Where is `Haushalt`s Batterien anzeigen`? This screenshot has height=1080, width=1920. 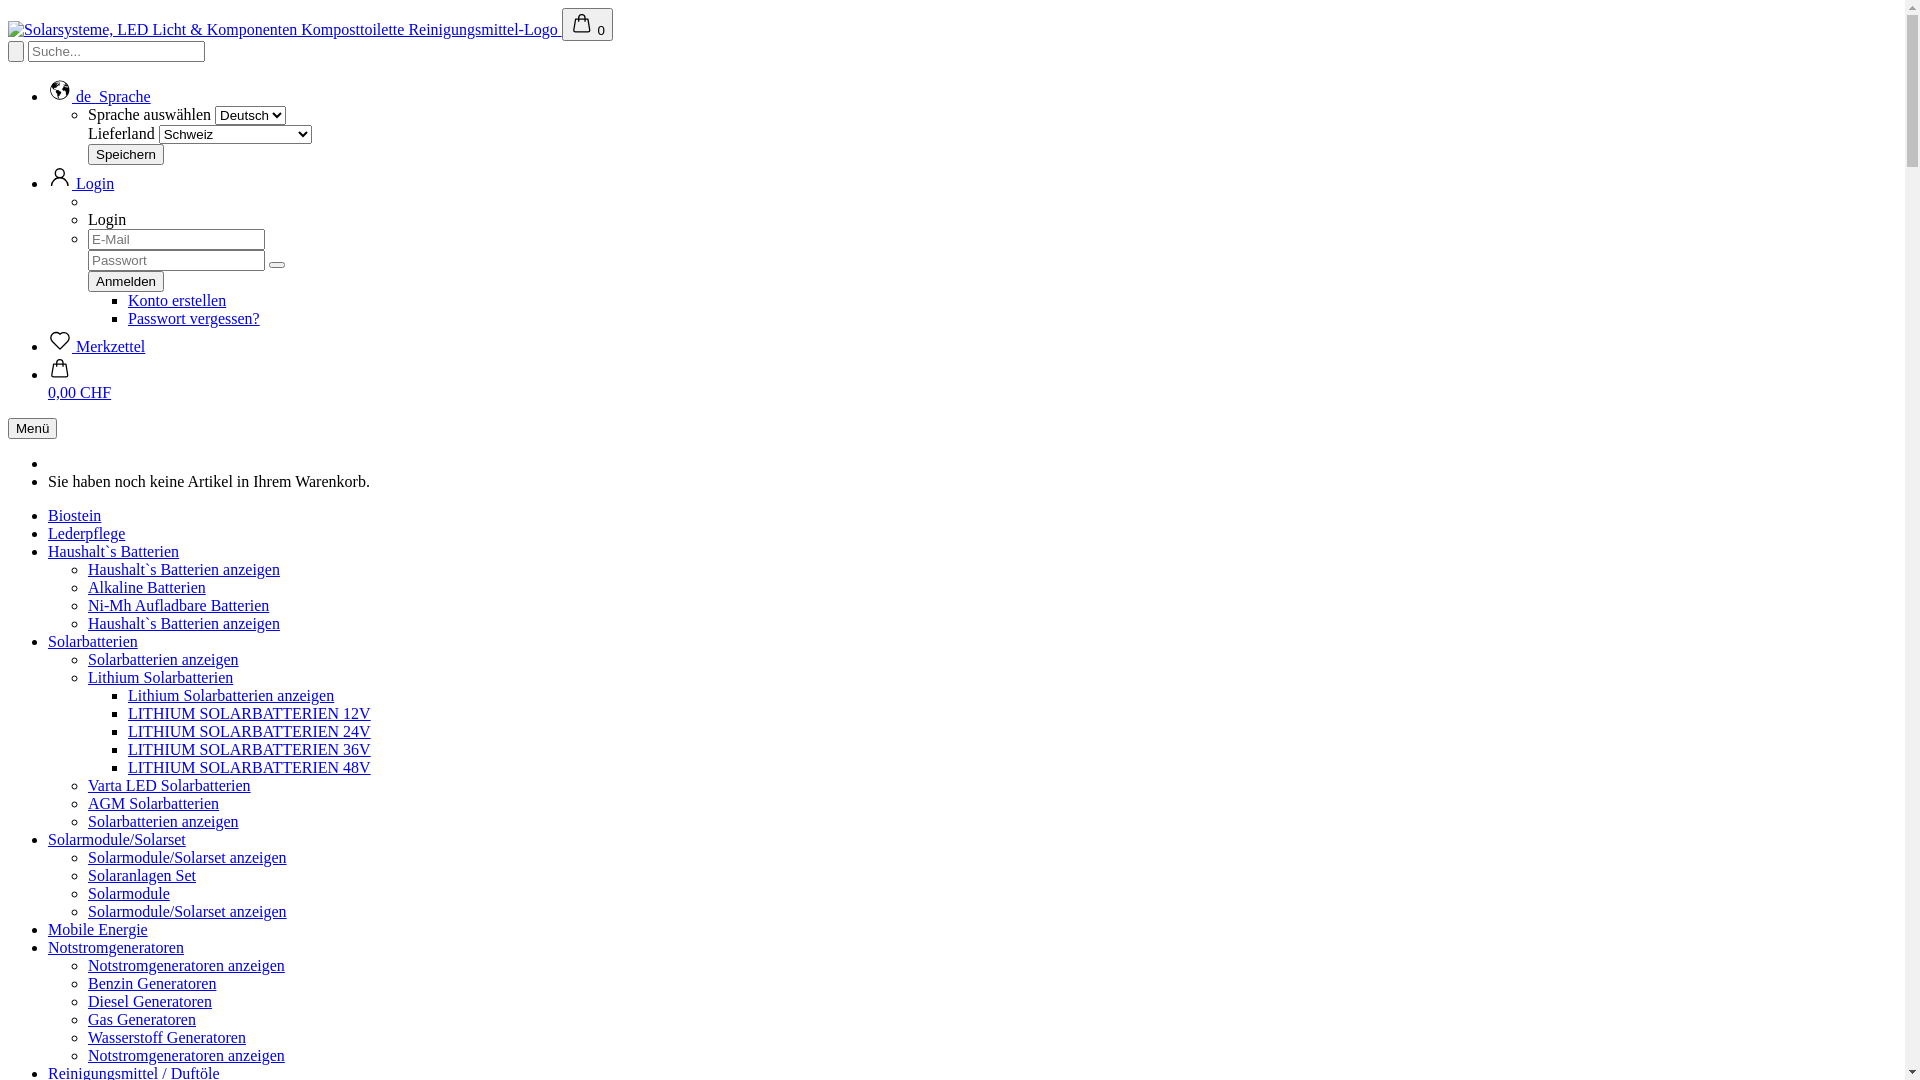
Haushalt`s Batterien anzeigen is located at coordinates (184, 570).